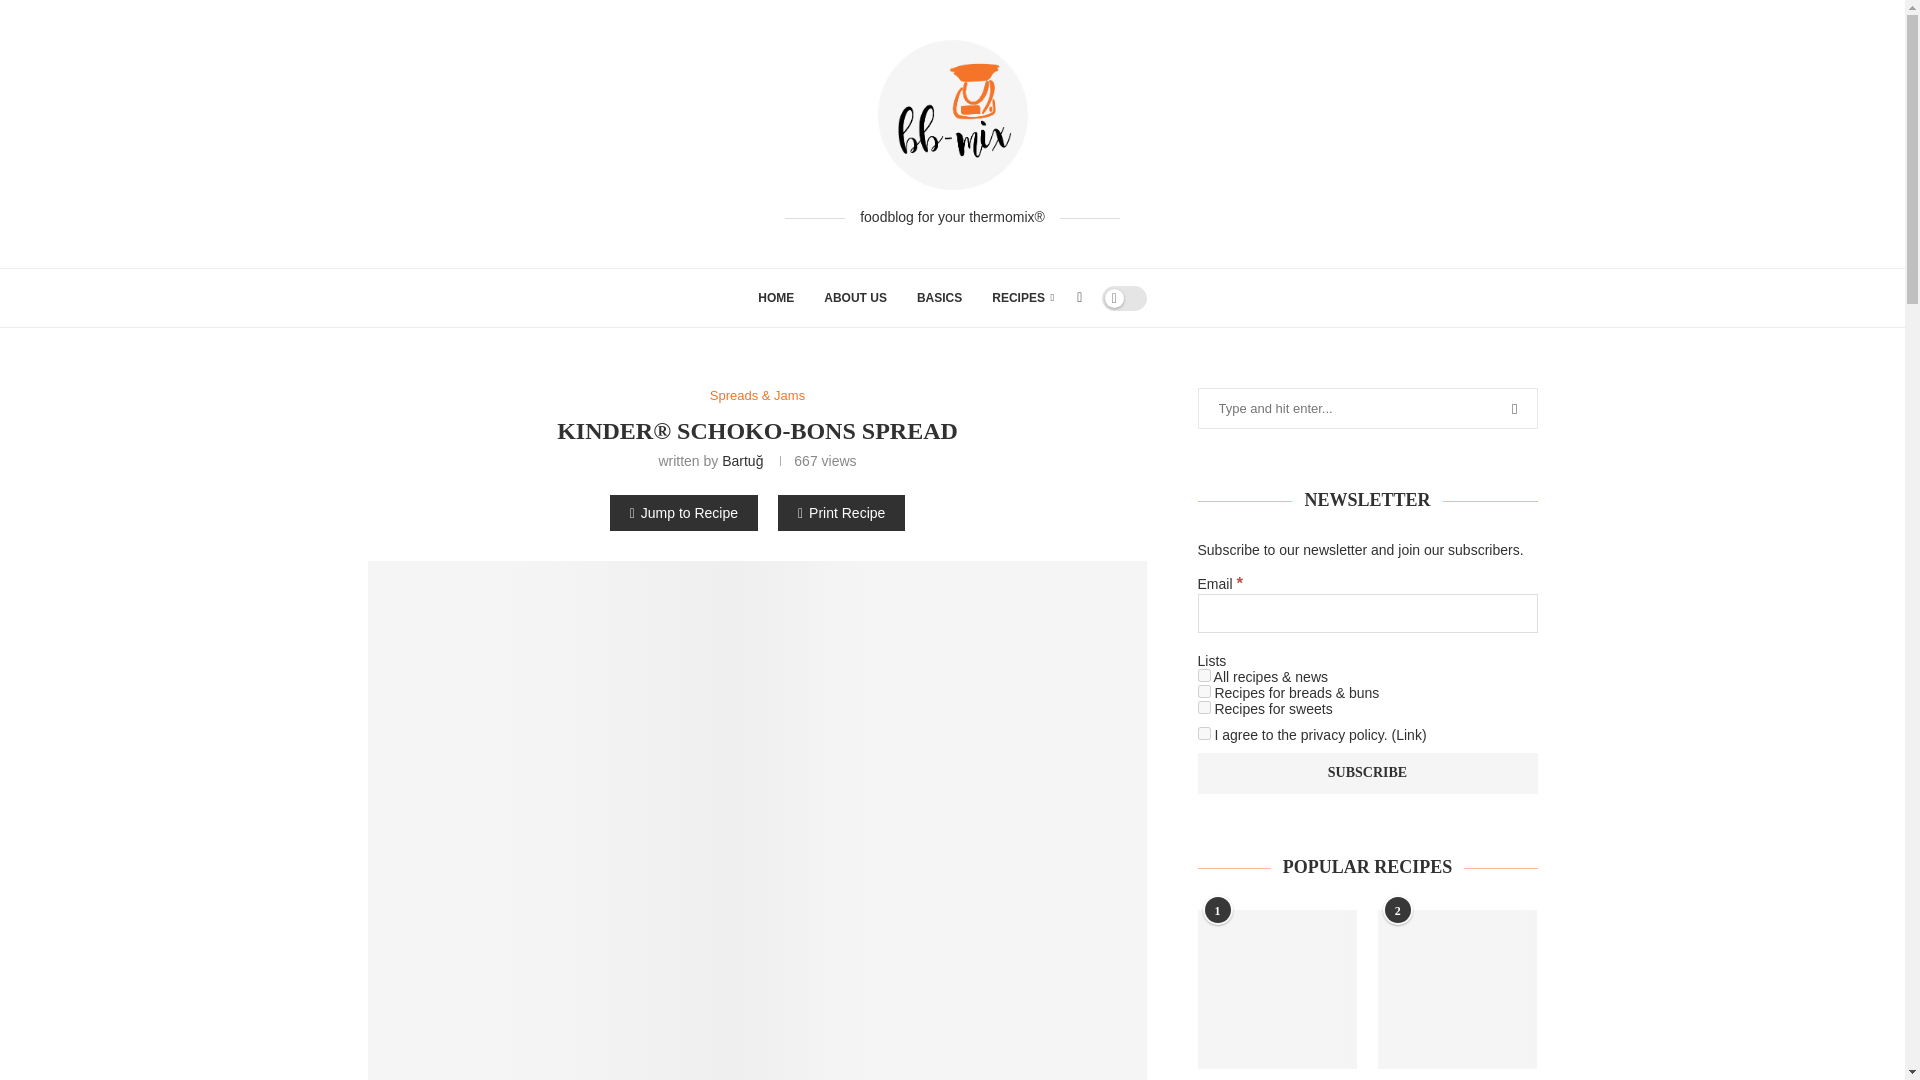 The width and height of the screenshot is (1920, 1080). What do you see at coordinates (939, 298) in the screenshot?
I see `BASICS` at bounding box center [939, 298].